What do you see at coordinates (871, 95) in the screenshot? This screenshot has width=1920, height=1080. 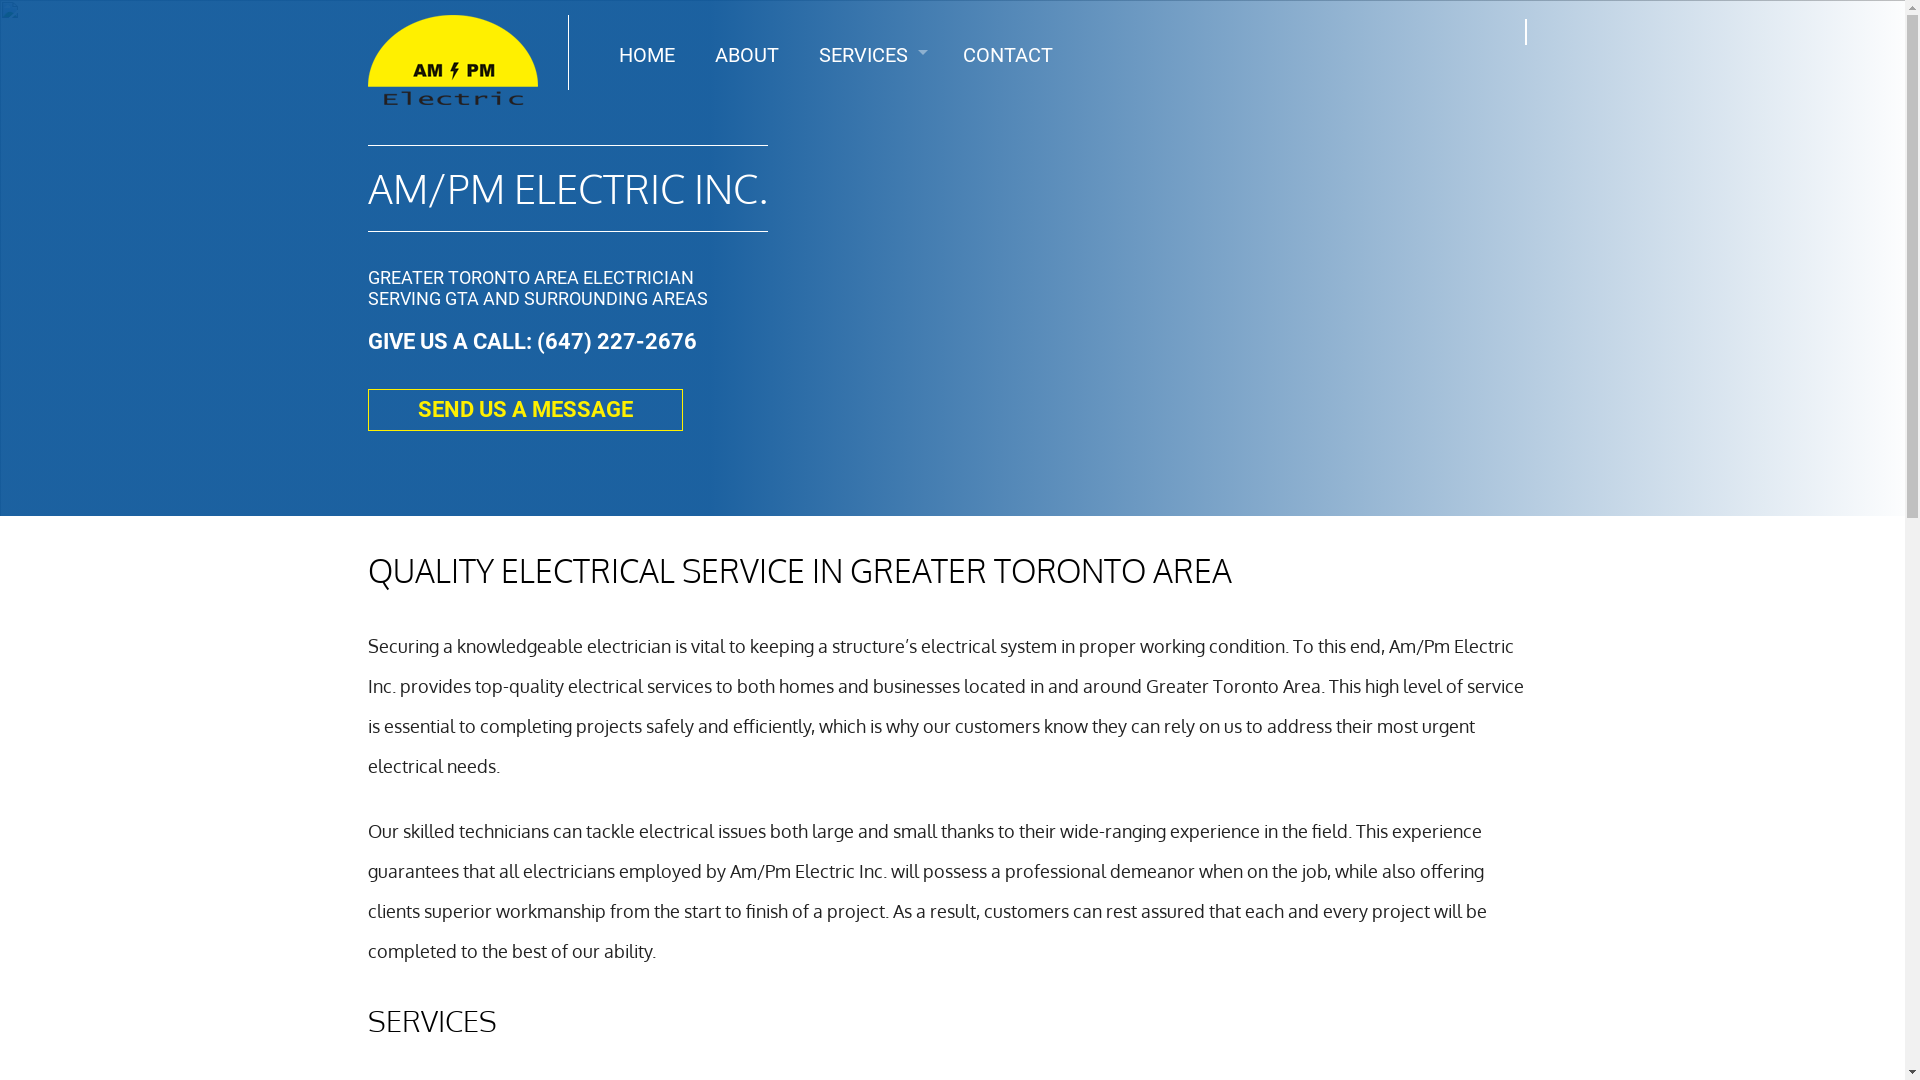 I see `Boom truck services` at bounding box center [871, 95].